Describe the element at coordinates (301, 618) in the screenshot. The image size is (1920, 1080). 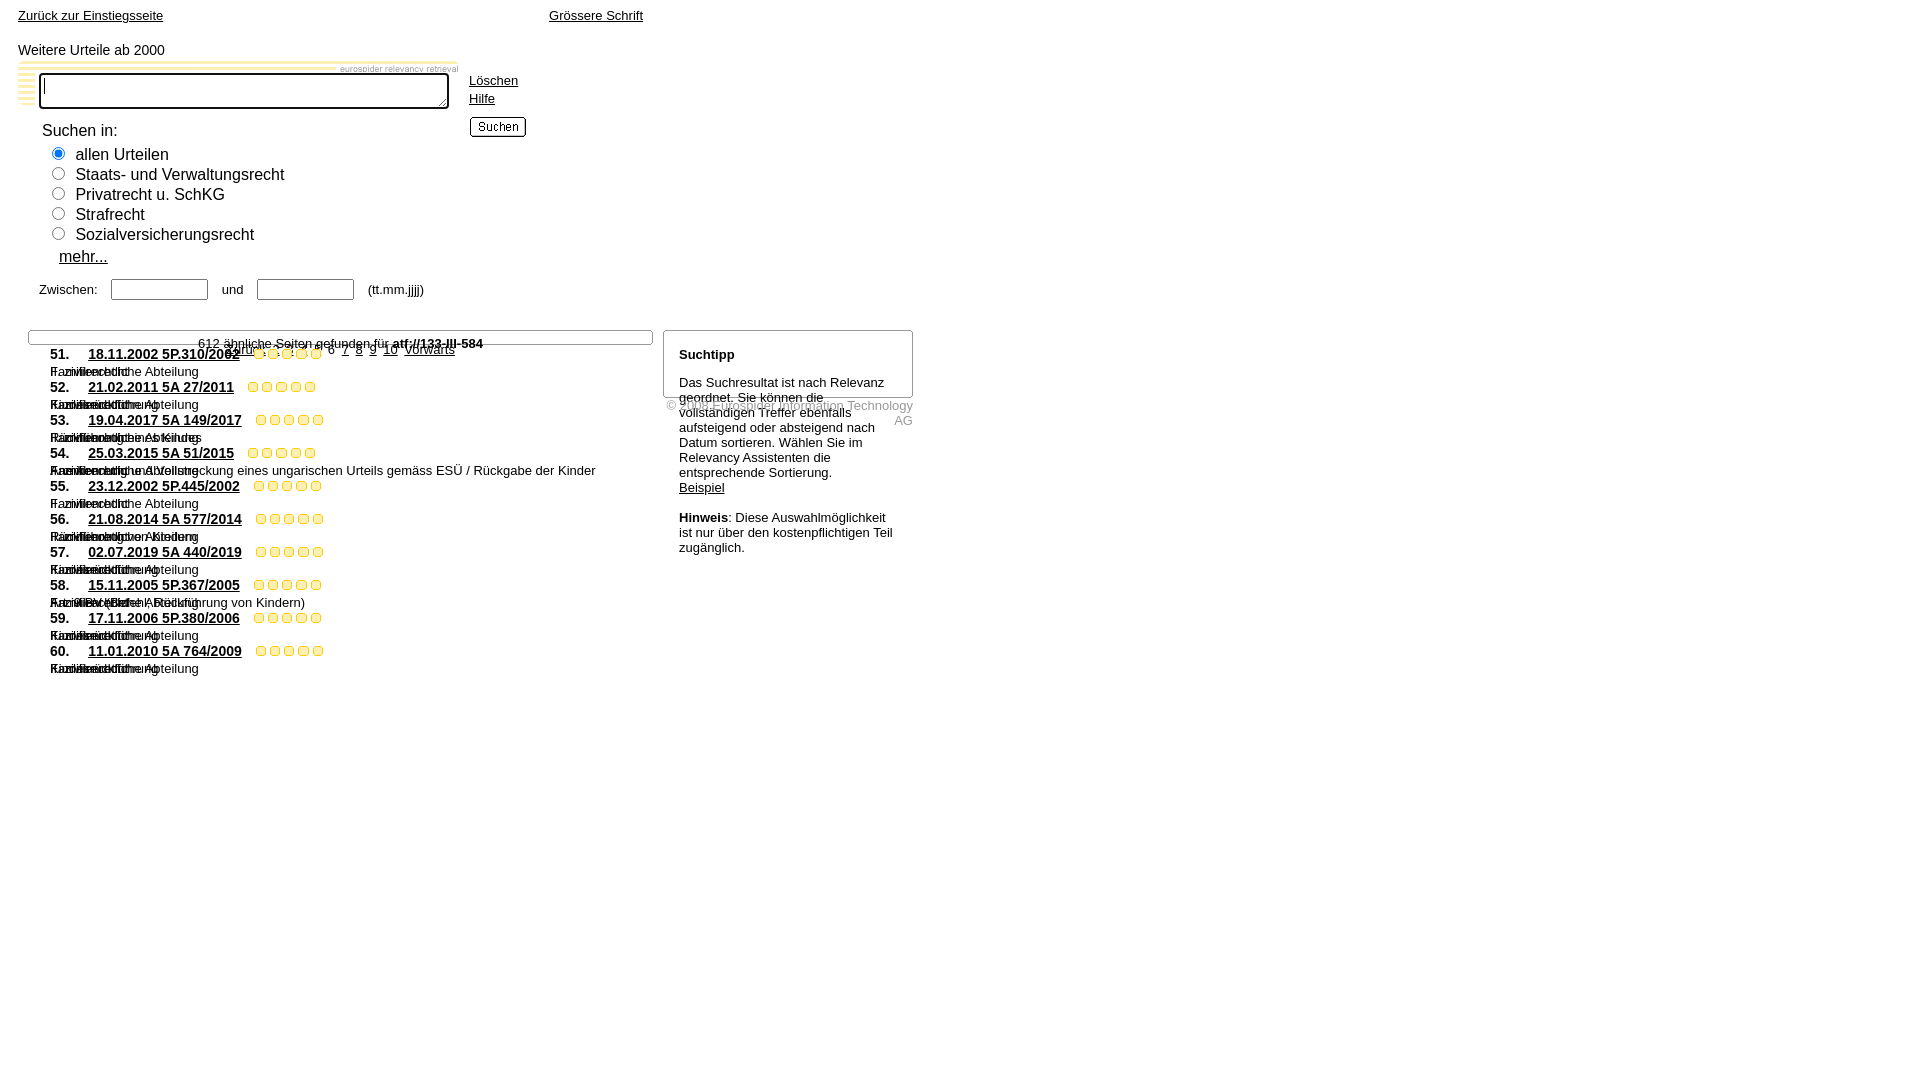
I see `Relevanz 93%` at that location.